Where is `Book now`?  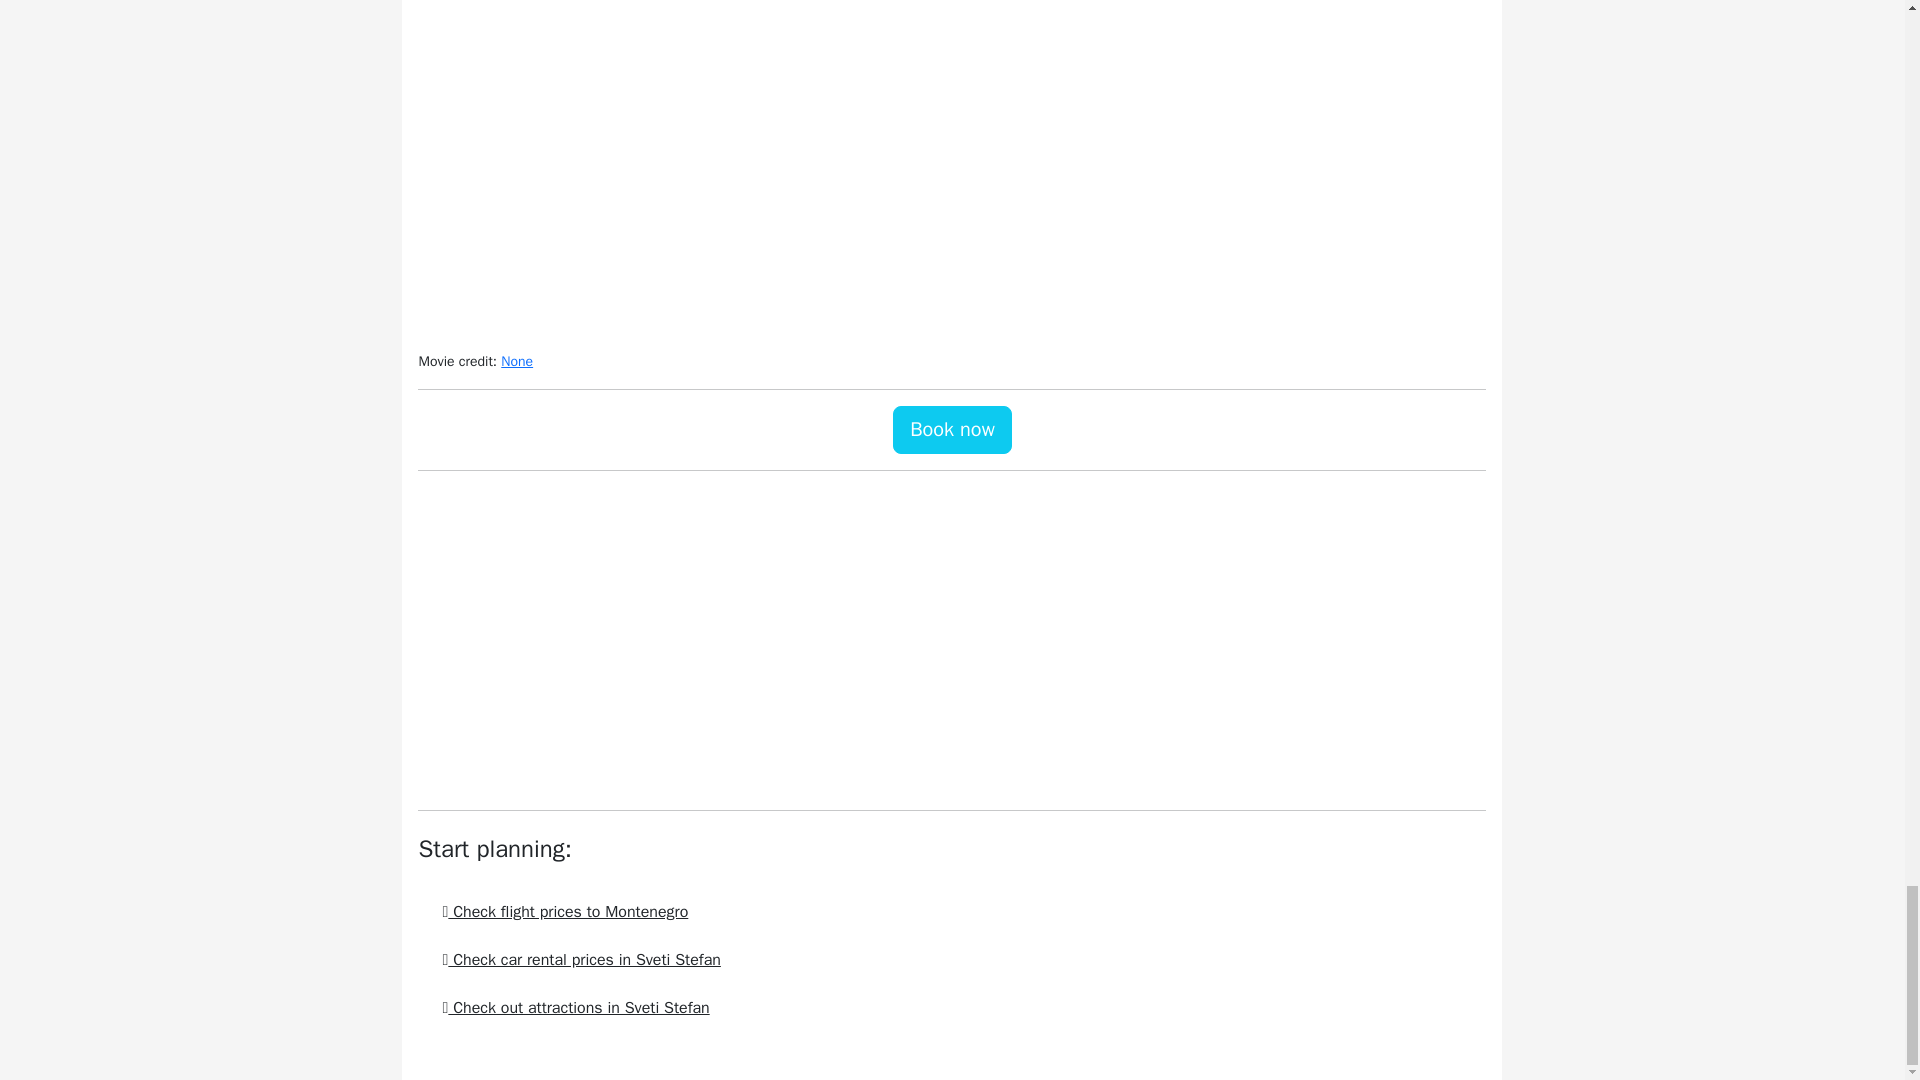 Book now is located at coordinates (952, 430).